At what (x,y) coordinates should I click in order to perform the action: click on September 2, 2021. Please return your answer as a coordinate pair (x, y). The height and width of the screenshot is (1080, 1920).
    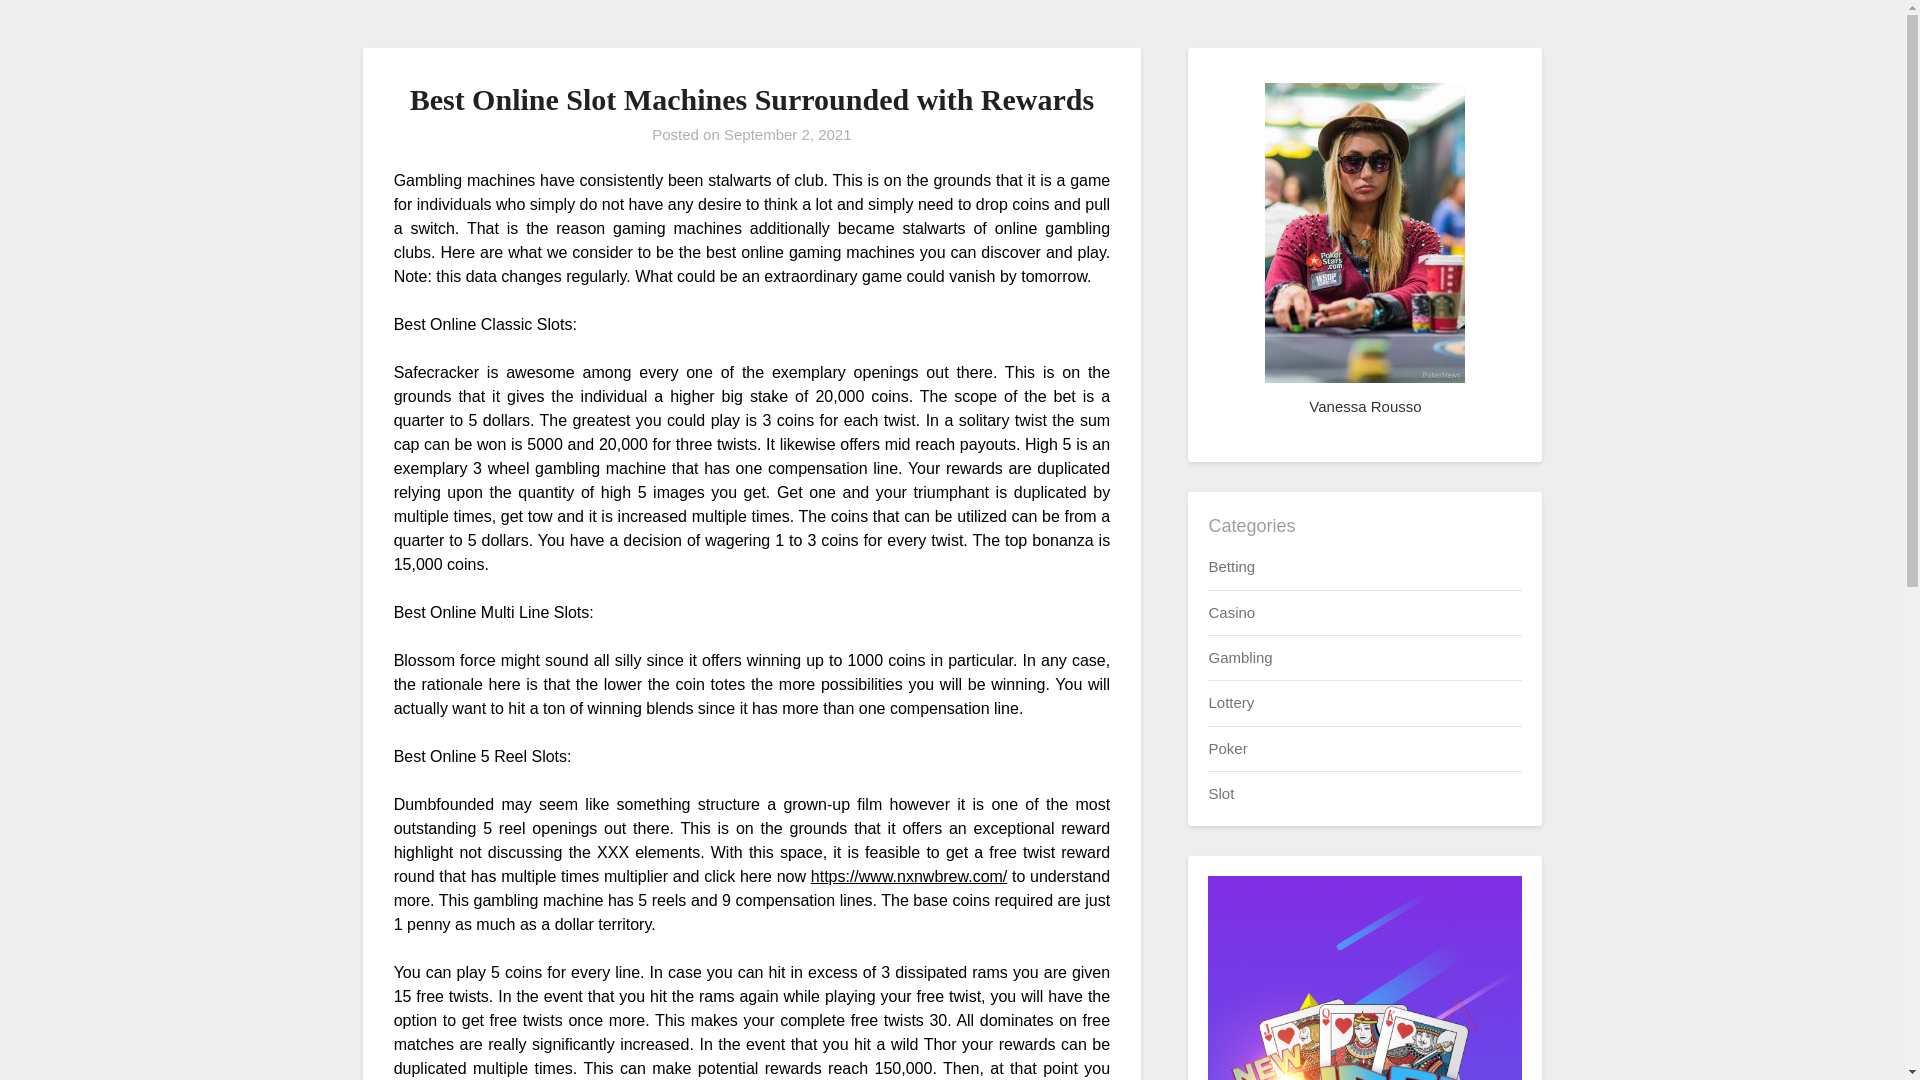
    Looking at the image, I should click on (788, 134).